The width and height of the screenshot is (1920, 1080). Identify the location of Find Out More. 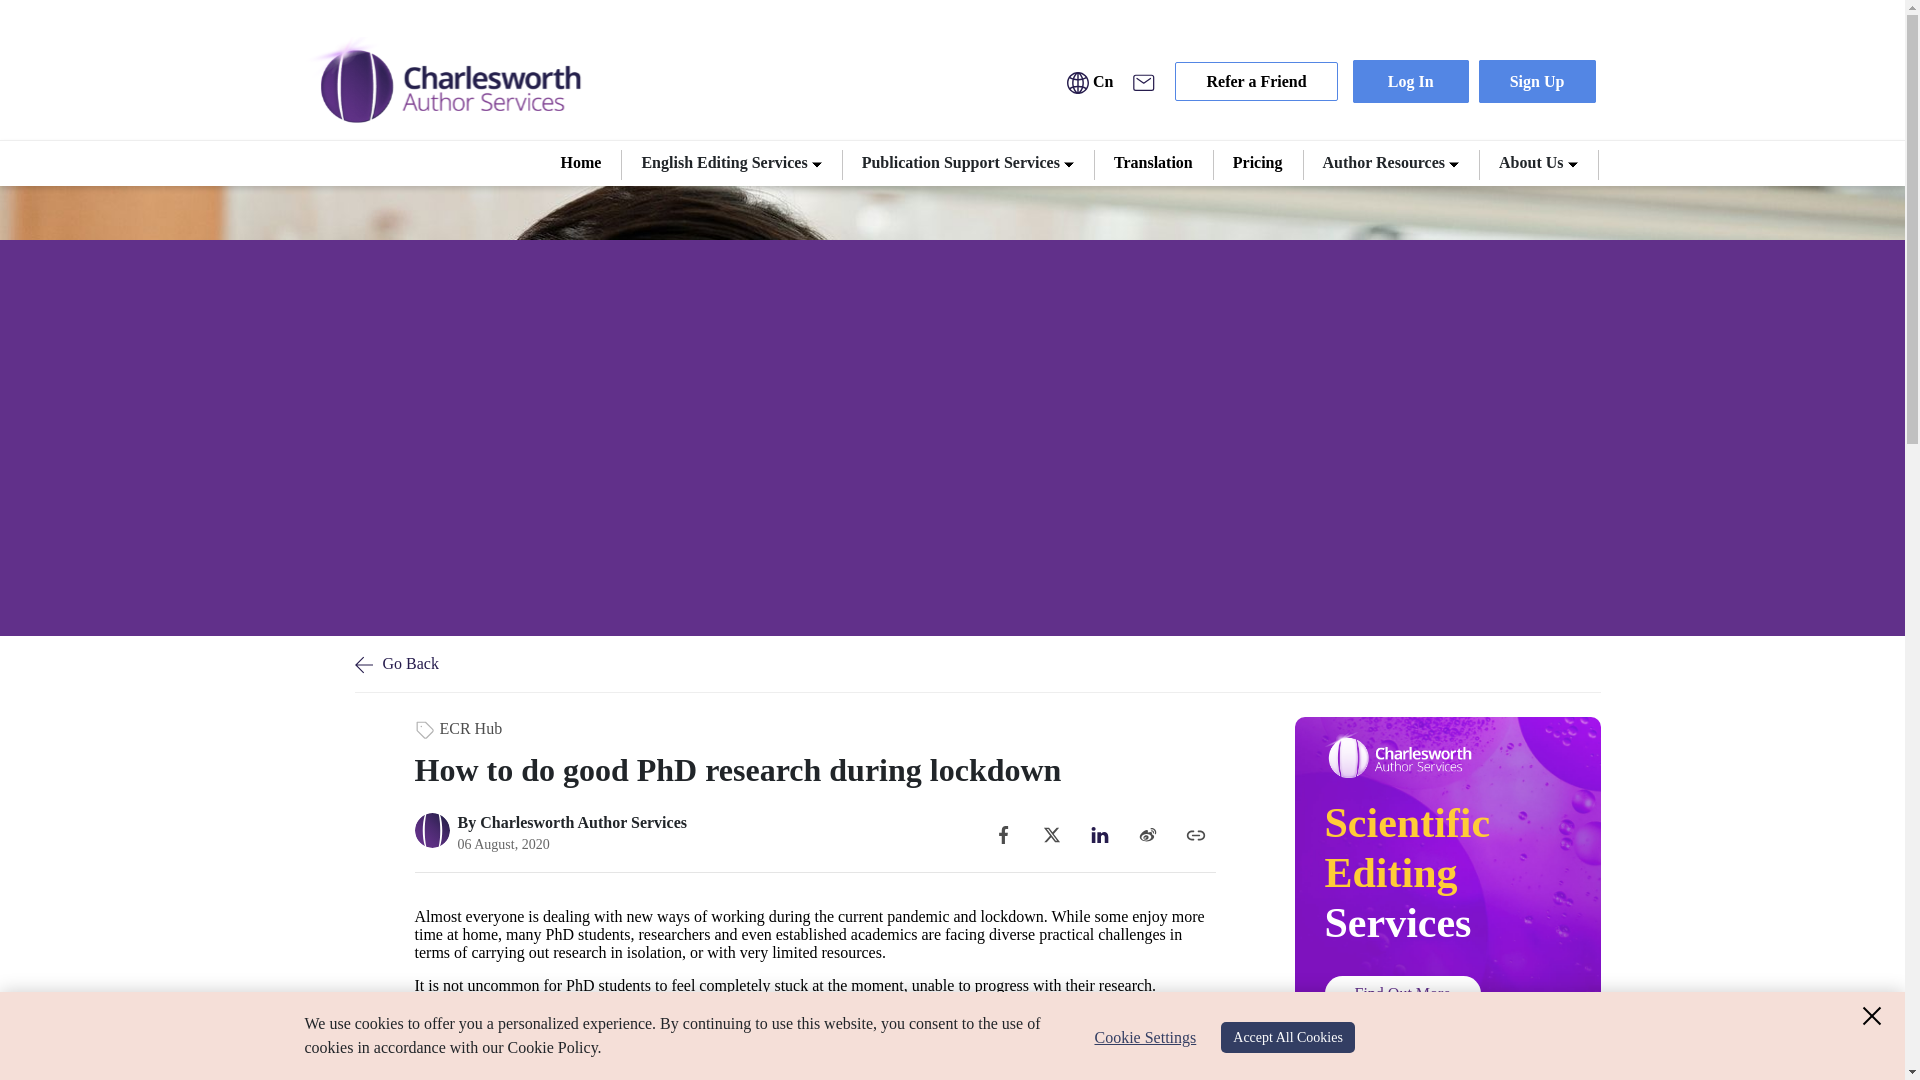
(1402, 993).